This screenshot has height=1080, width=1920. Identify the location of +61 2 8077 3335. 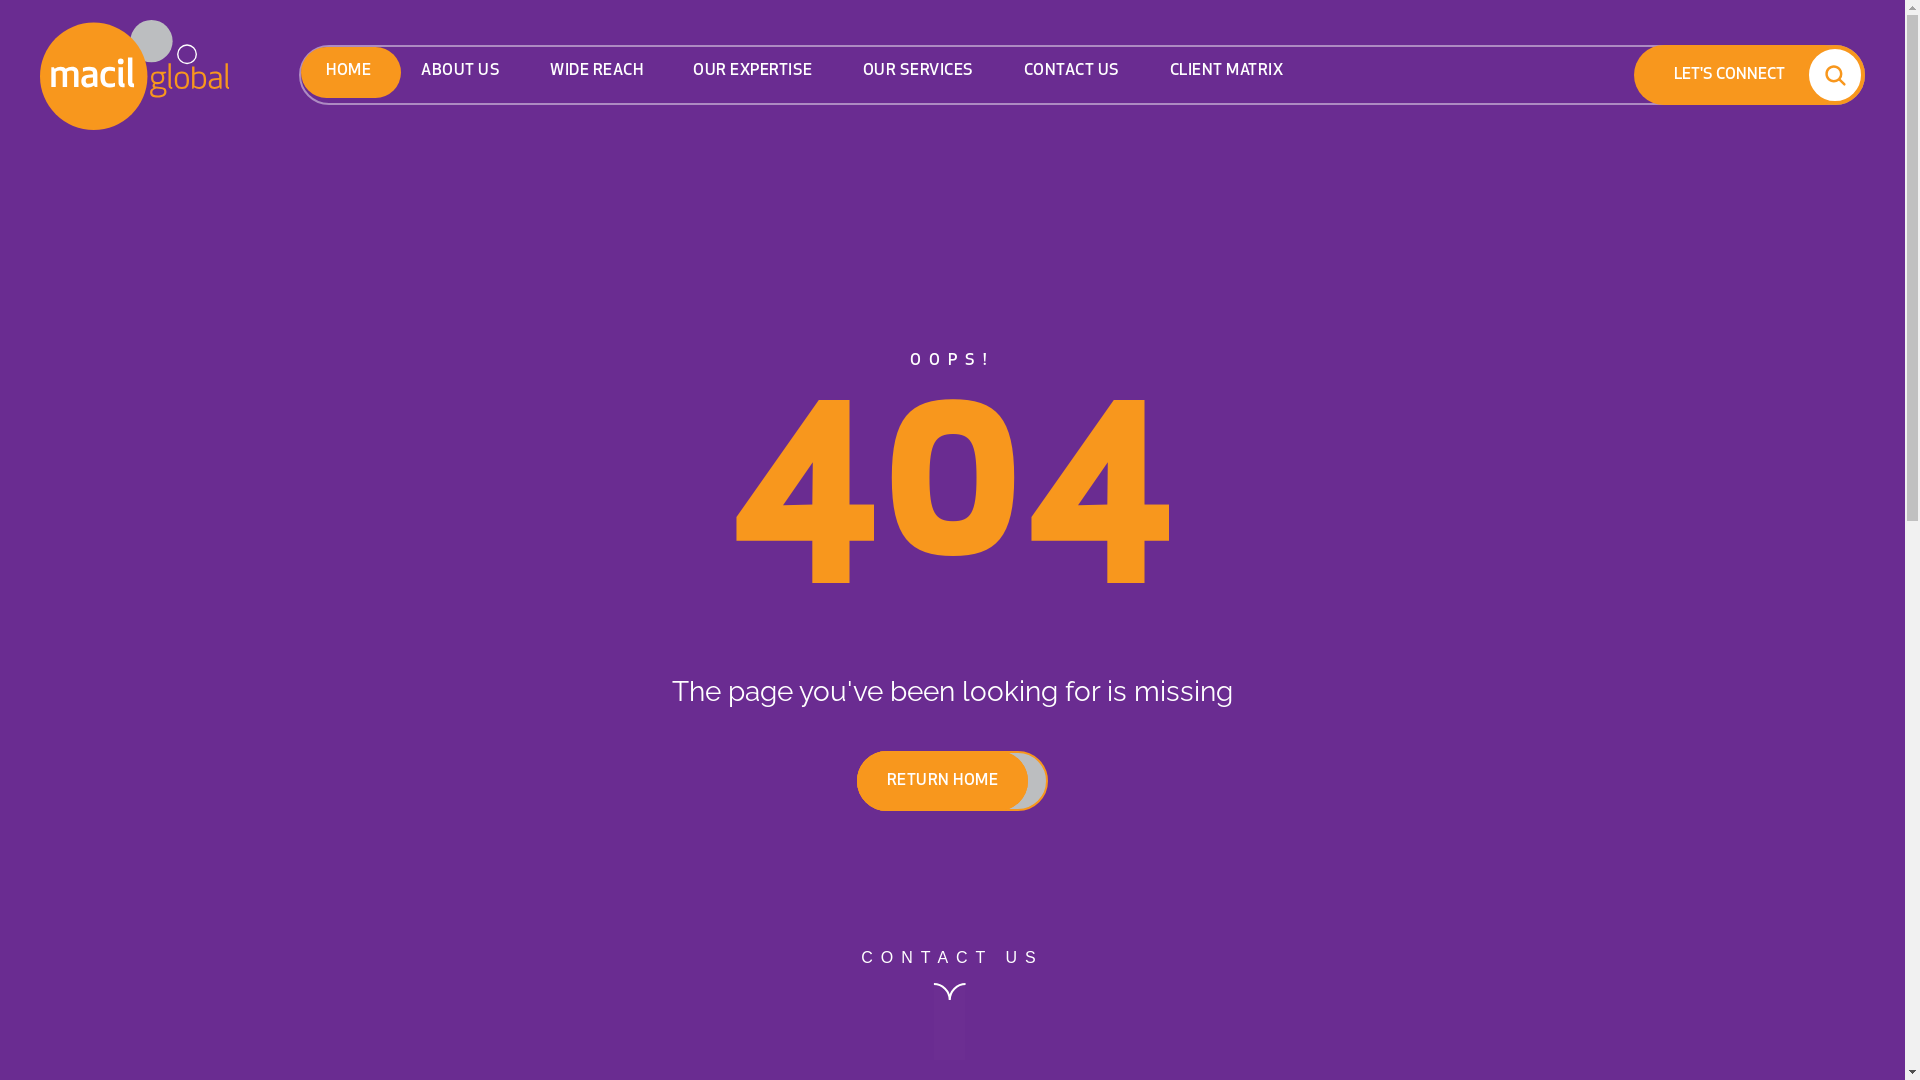
(412, 725).